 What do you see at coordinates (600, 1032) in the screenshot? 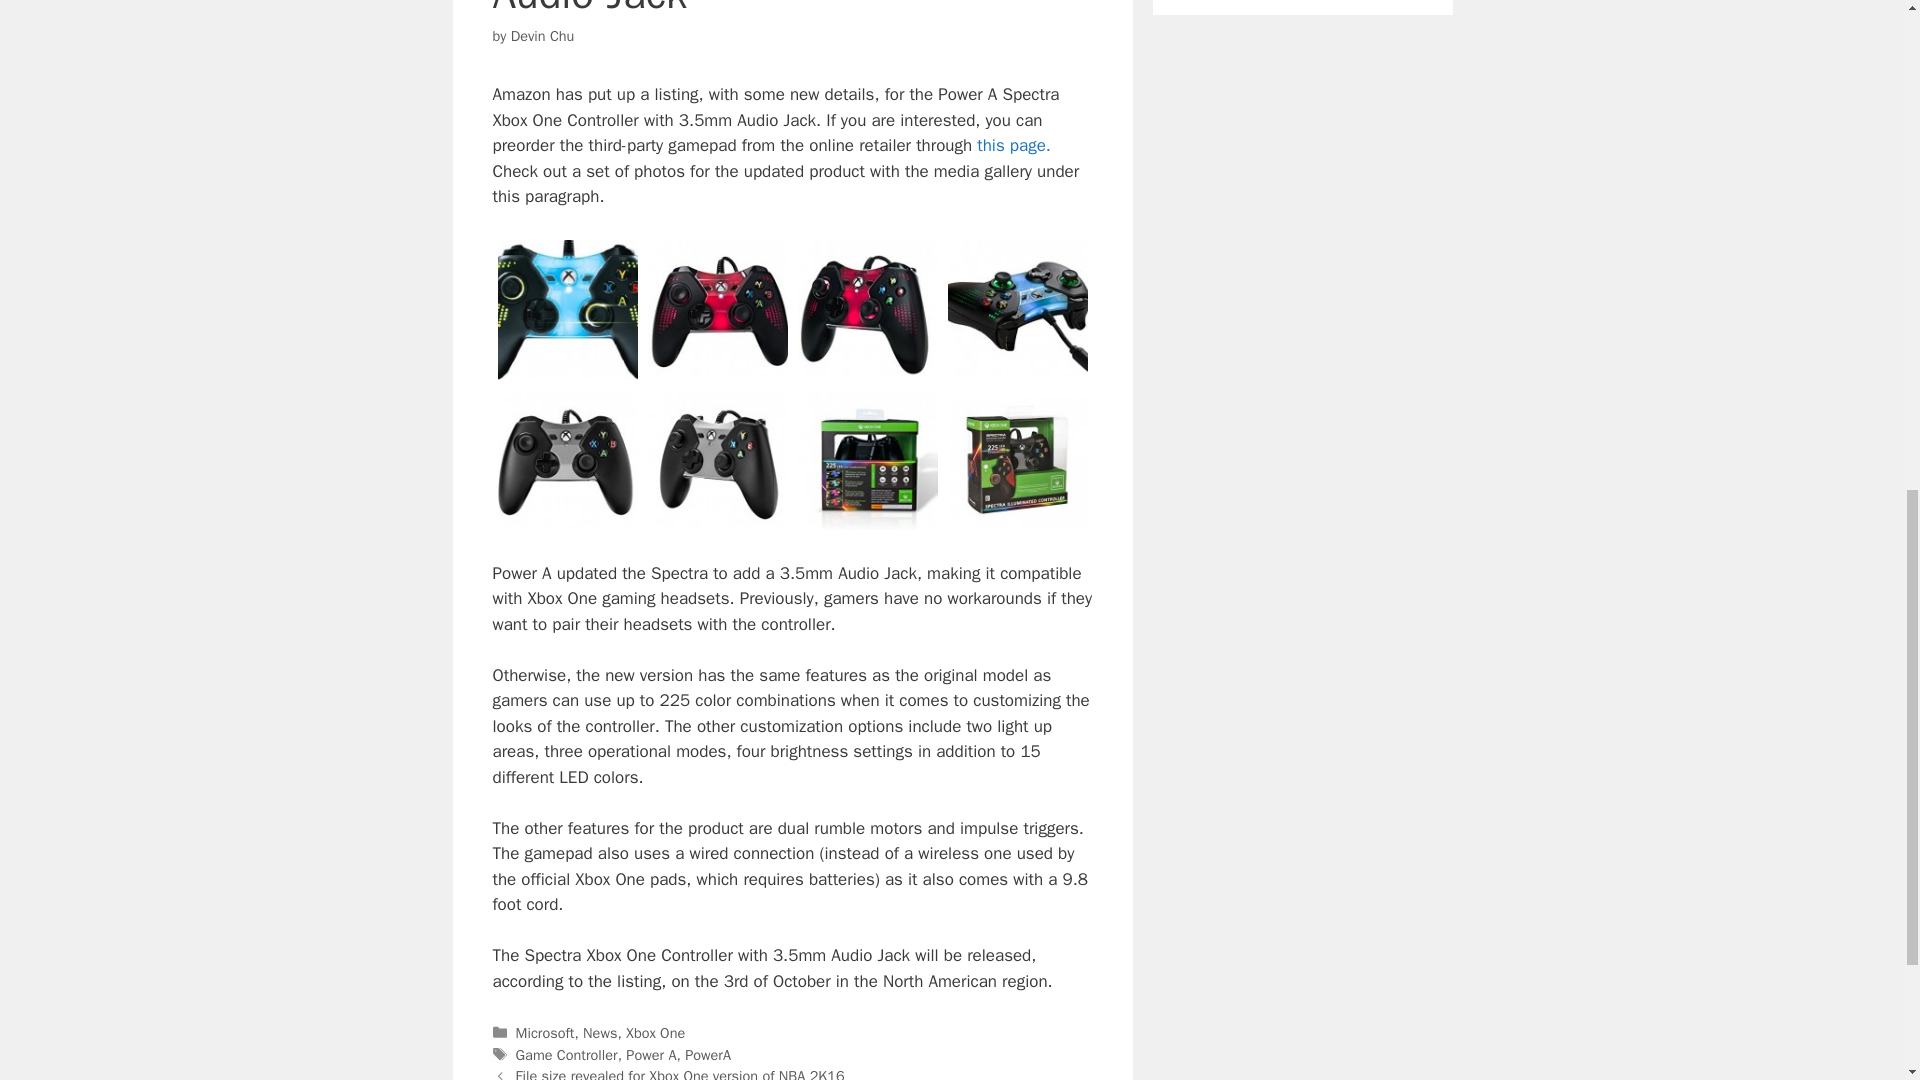
I see `News` at bounding box center [600, 1032].